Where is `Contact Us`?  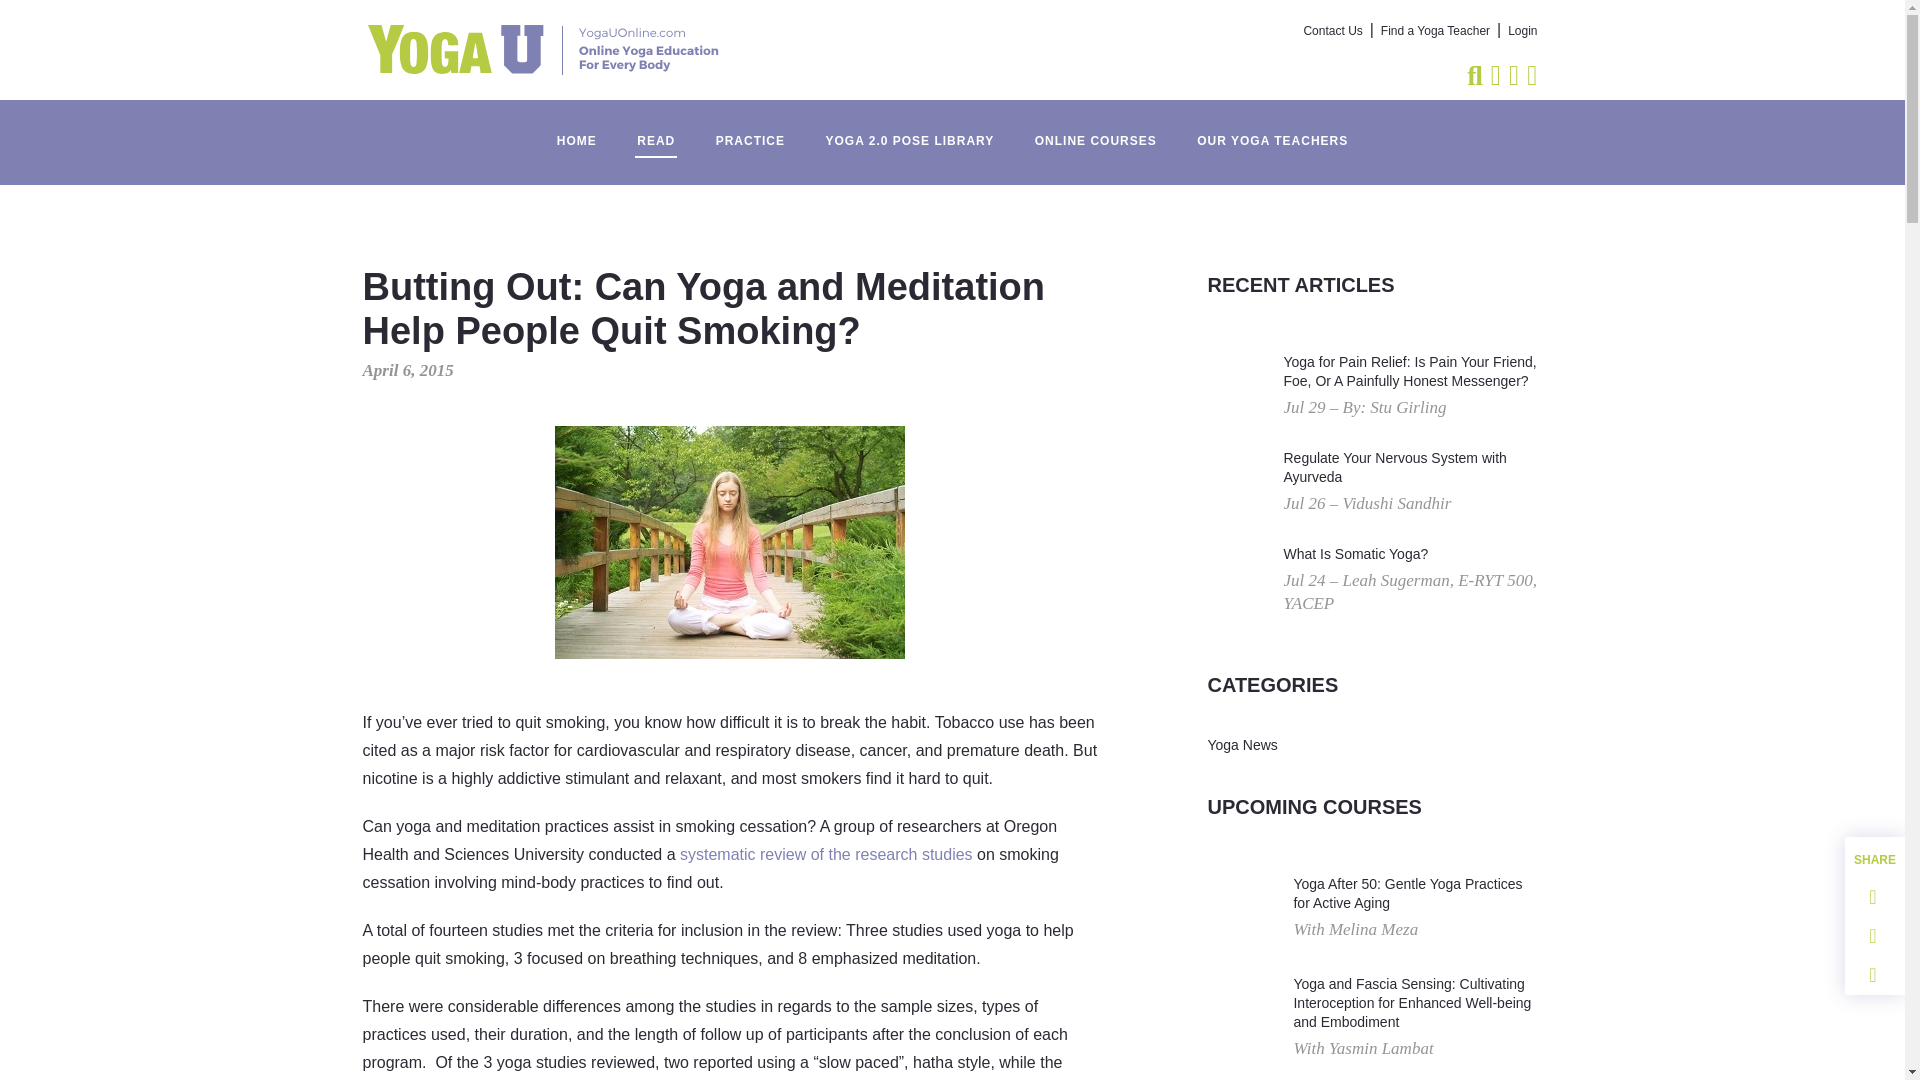 Contact Us is located at coordinates (1333, 31).